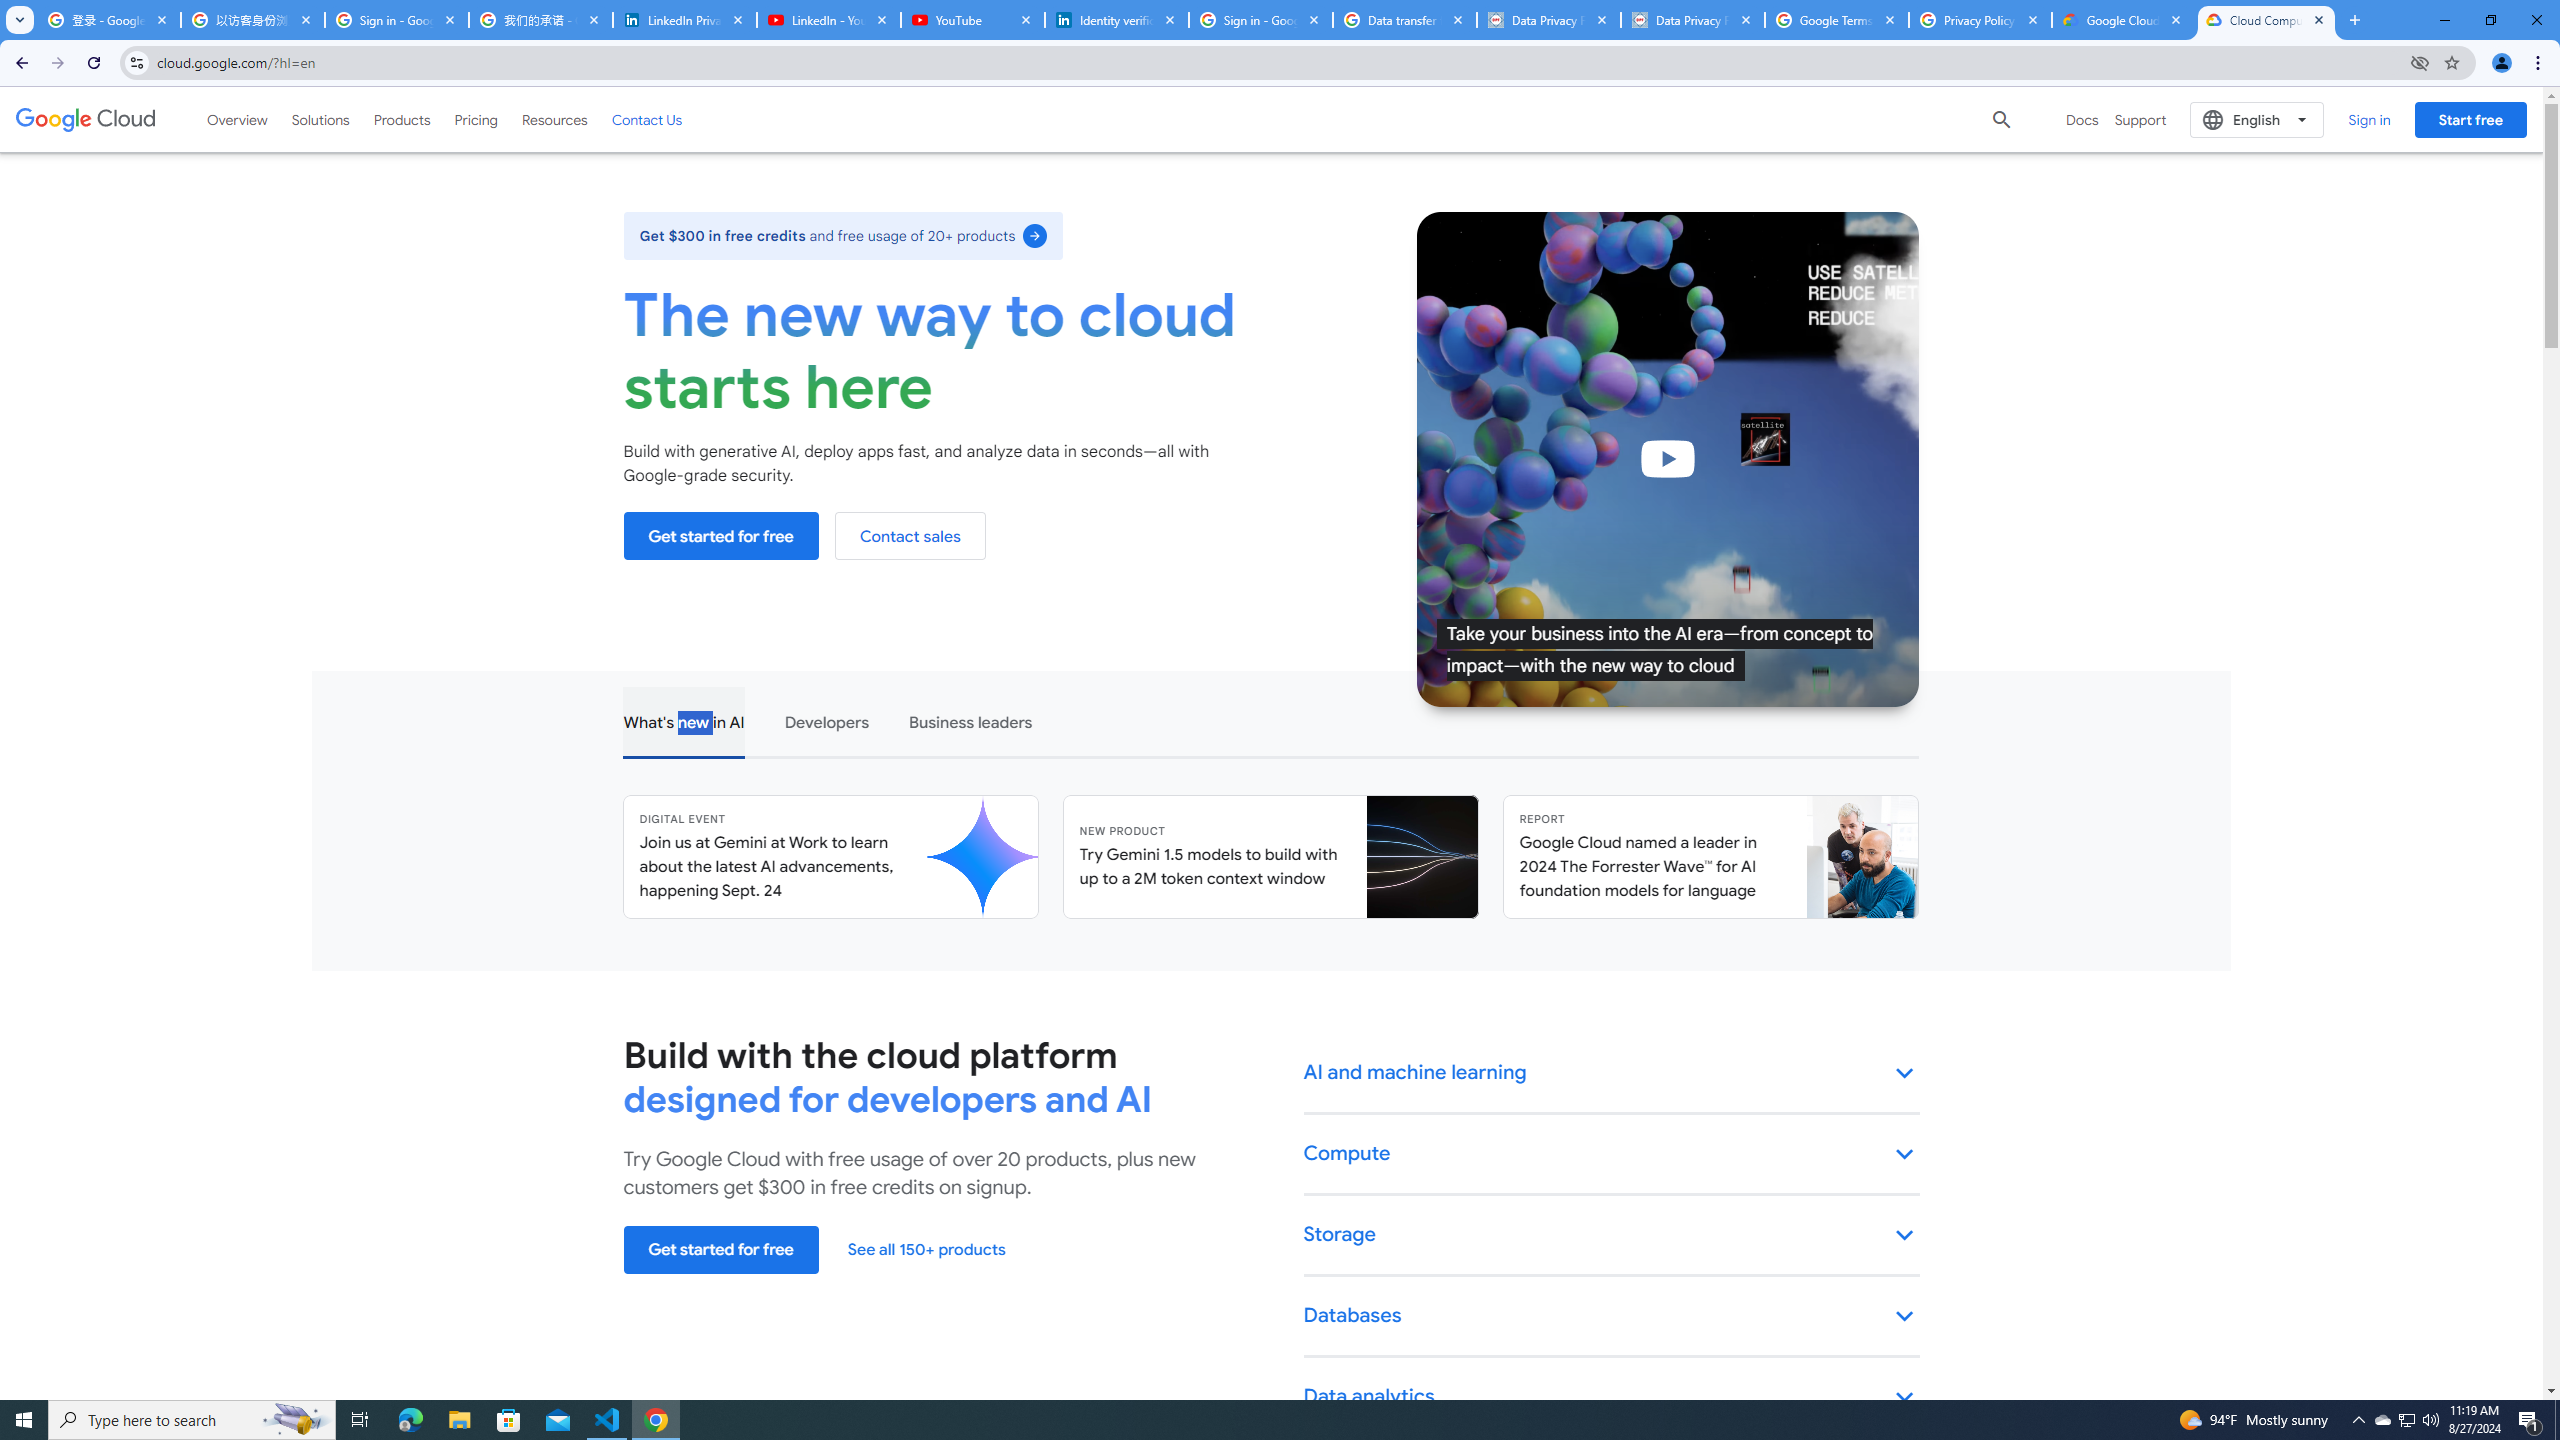 The width and height of the screenshot is (2560, 1440). Describe the element at coordinates (843, 236) in the screenshot. I see `Get $300 in free credits and free usage of 20+ products` at that location.